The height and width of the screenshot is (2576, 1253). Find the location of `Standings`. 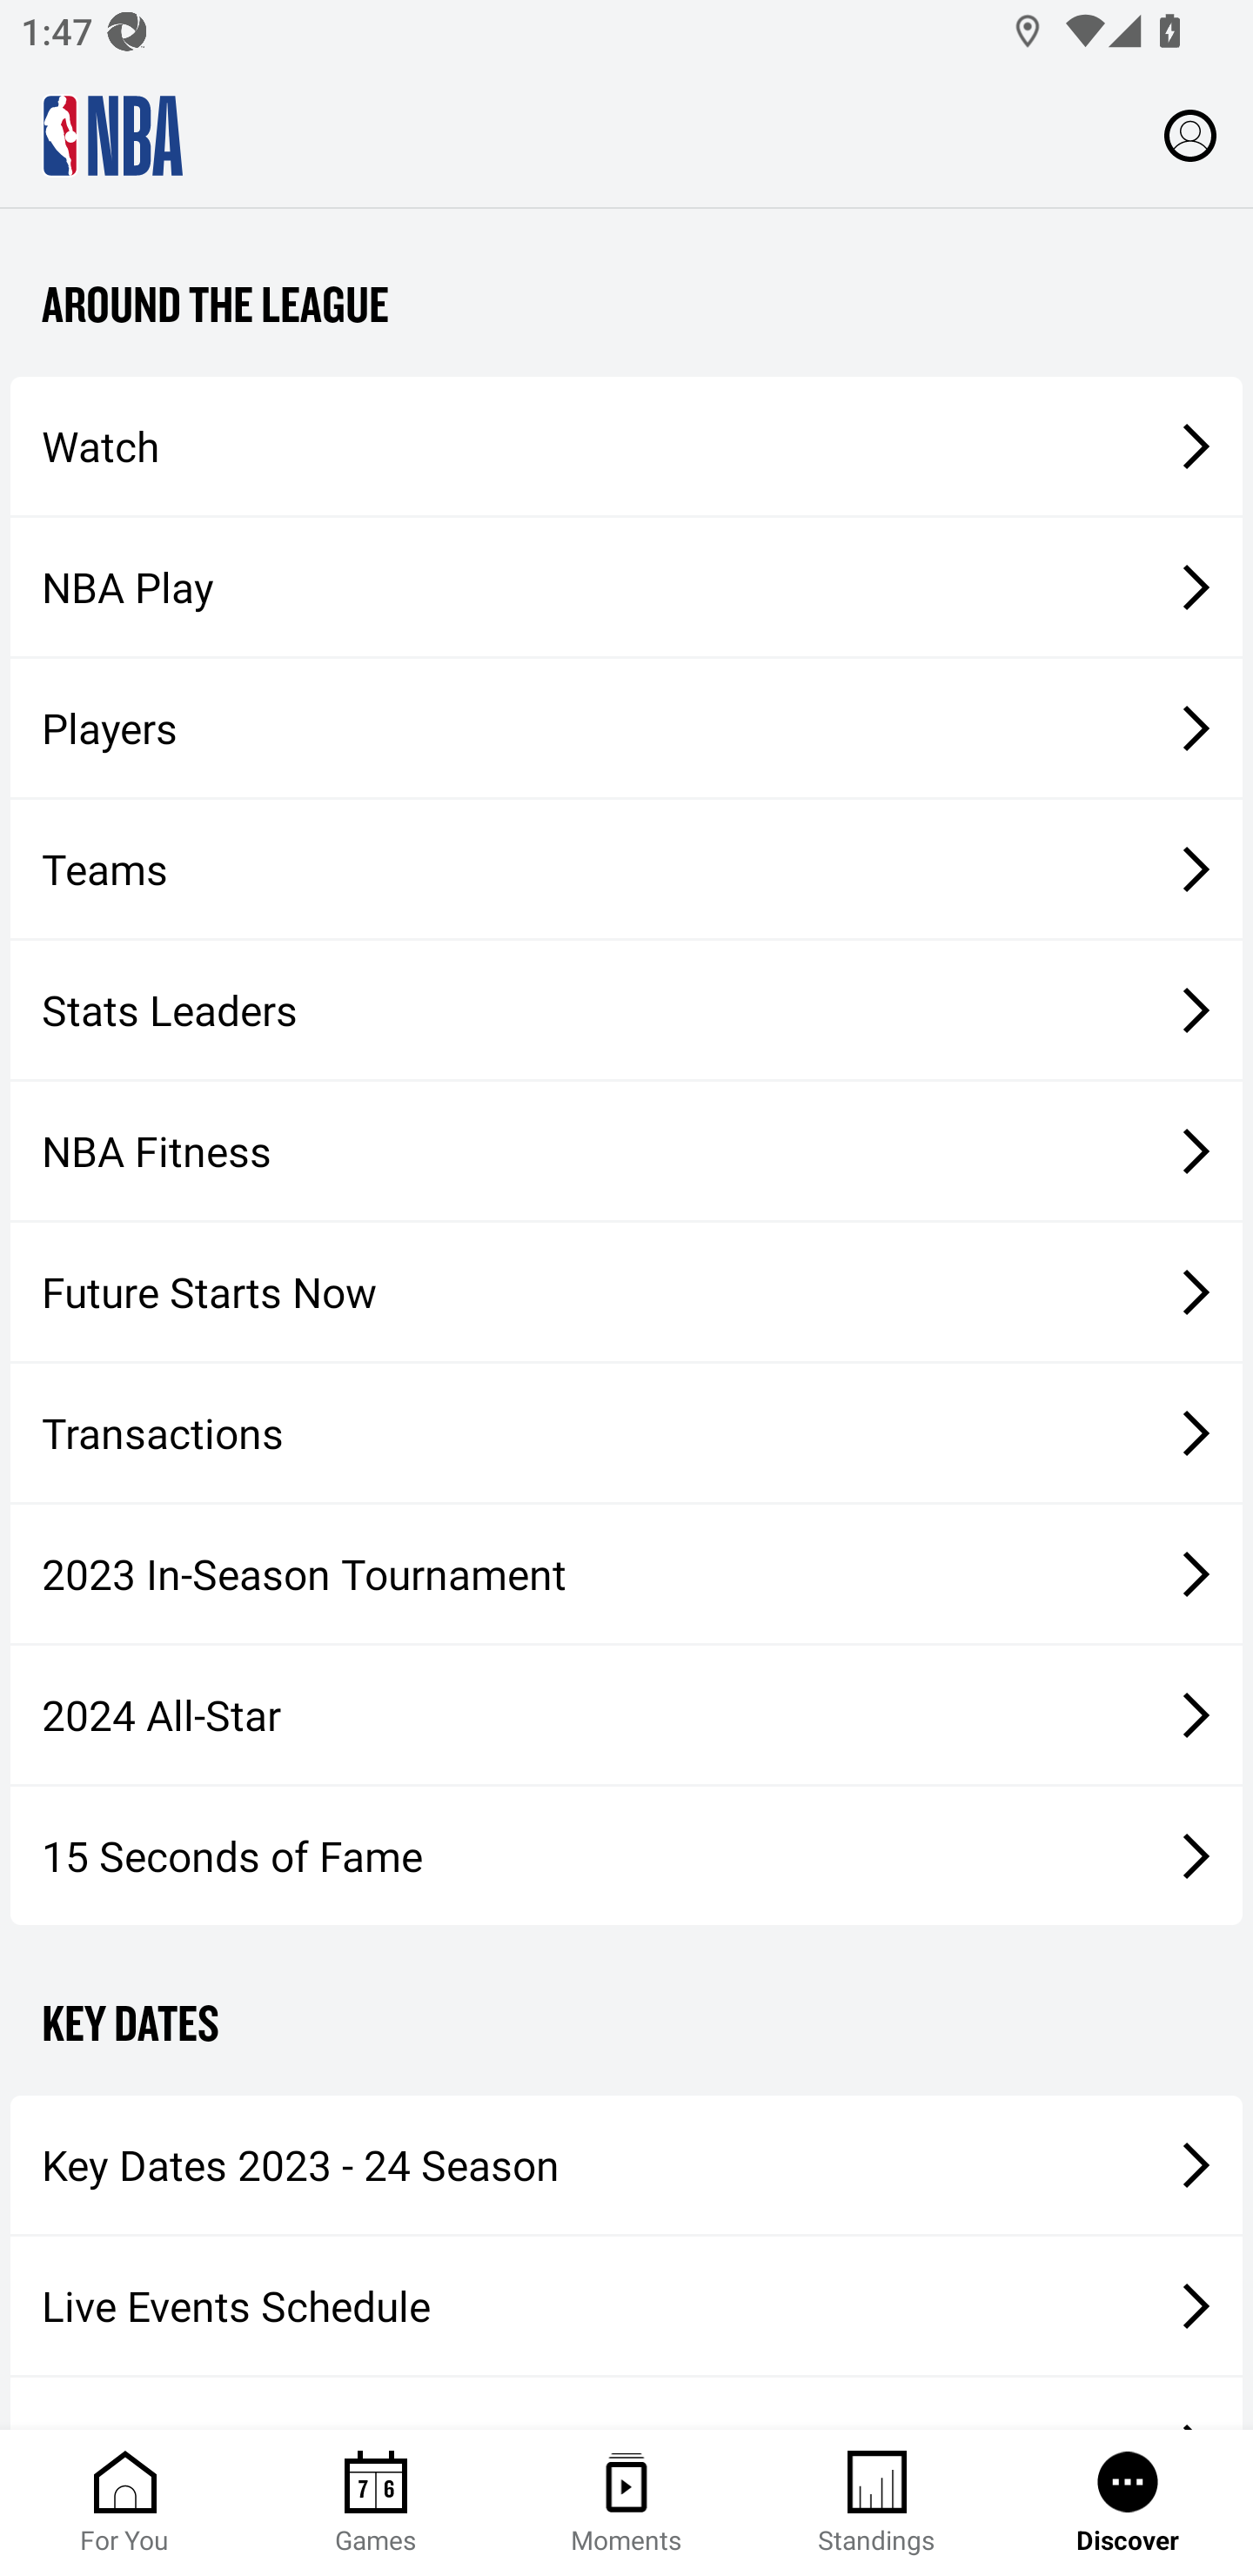

Standings is located at coordinates (877, 2503).